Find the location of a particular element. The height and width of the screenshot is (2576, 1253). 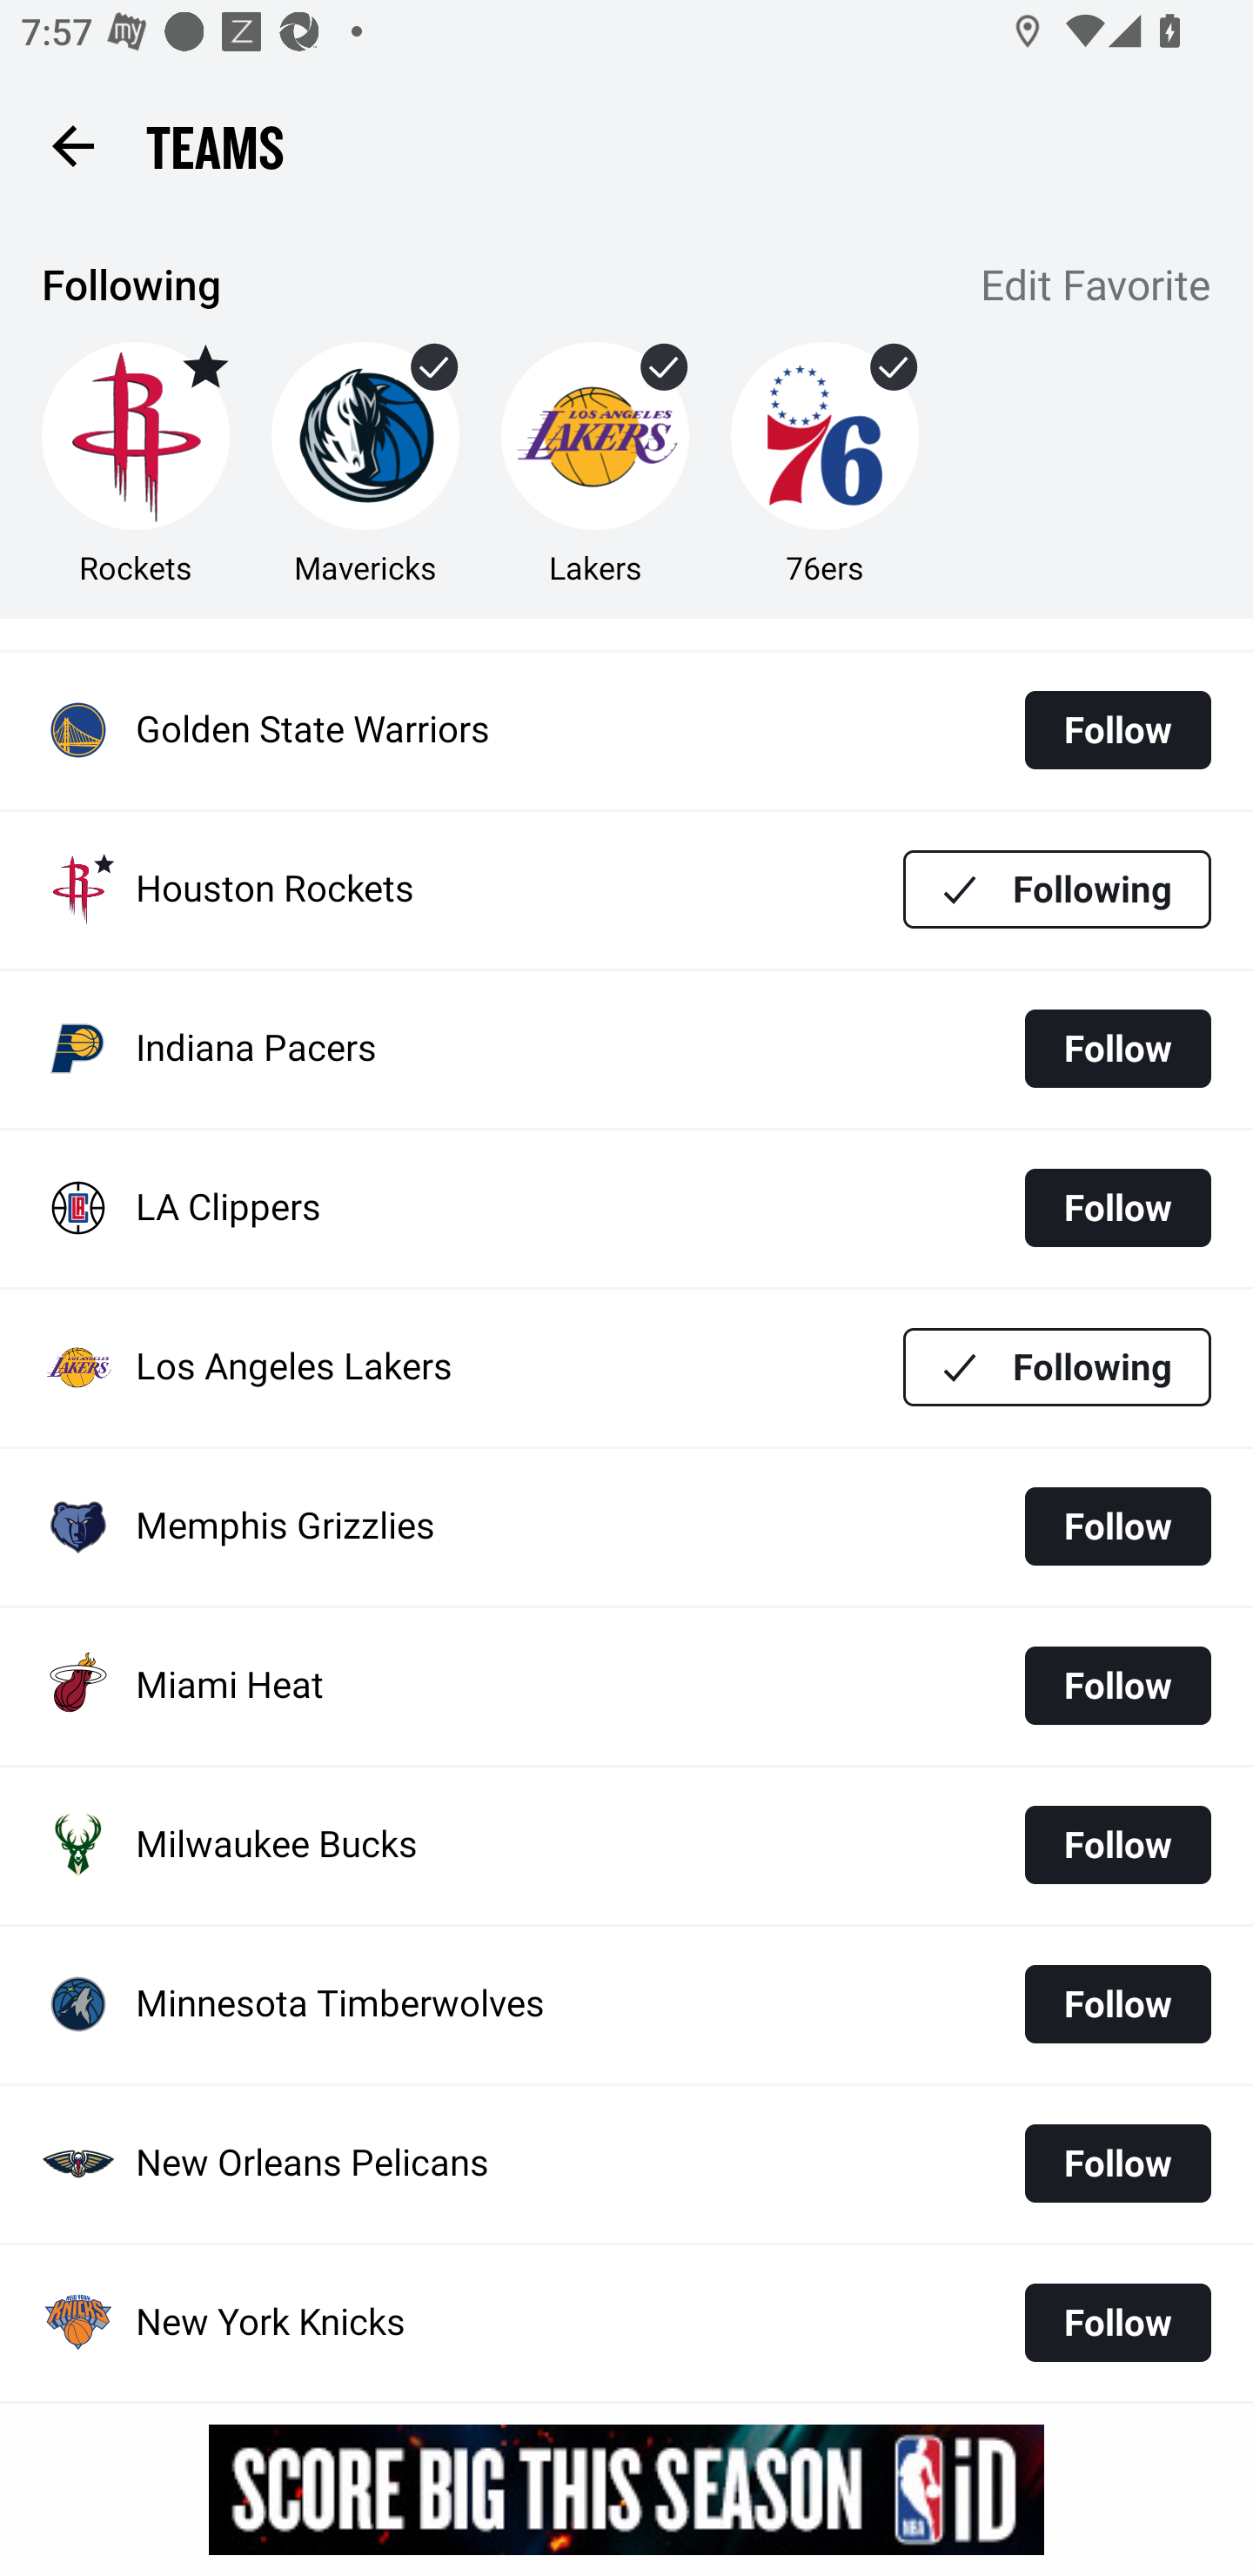

Golden State Warriors Follow is located at coordinates (626, 729).